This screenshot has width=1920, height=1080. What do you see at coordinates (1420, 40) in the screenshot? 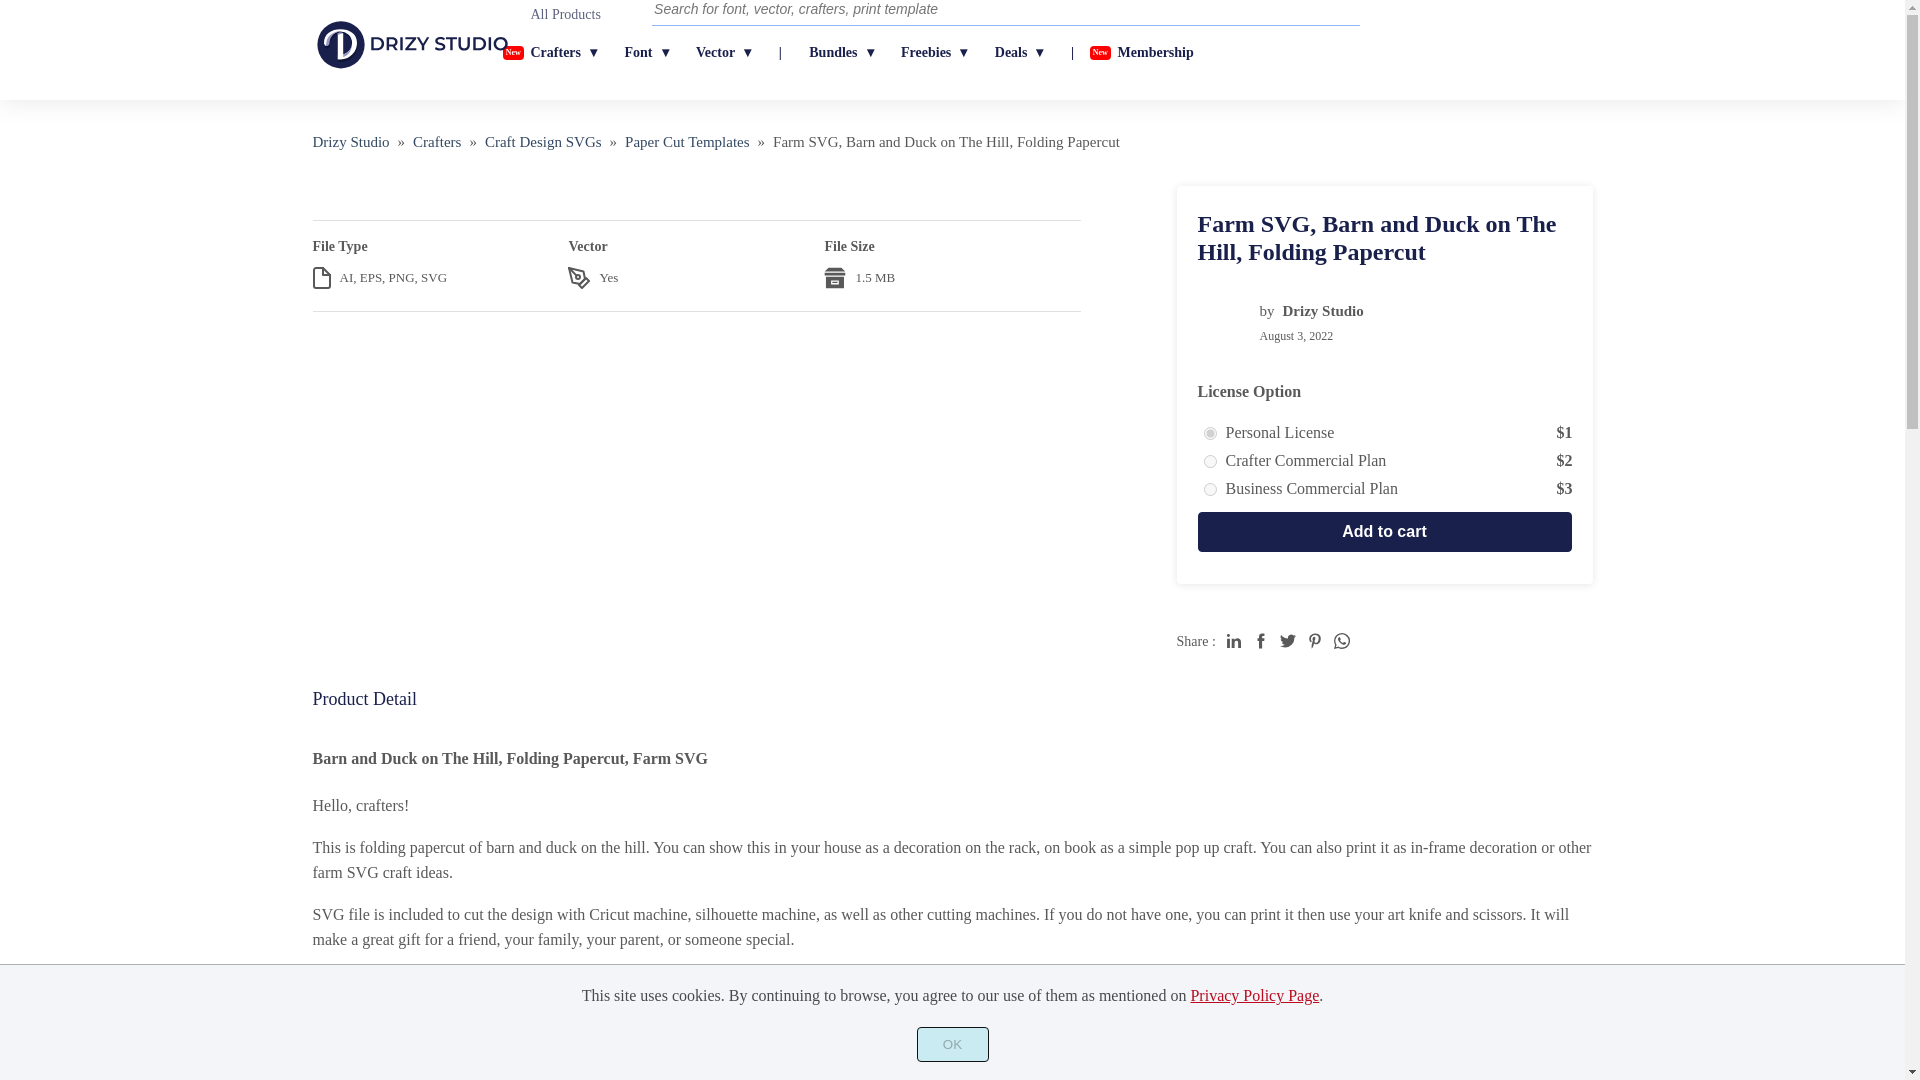
I see `Open Customer Account Navigation` at bounding box center [1420, 40].